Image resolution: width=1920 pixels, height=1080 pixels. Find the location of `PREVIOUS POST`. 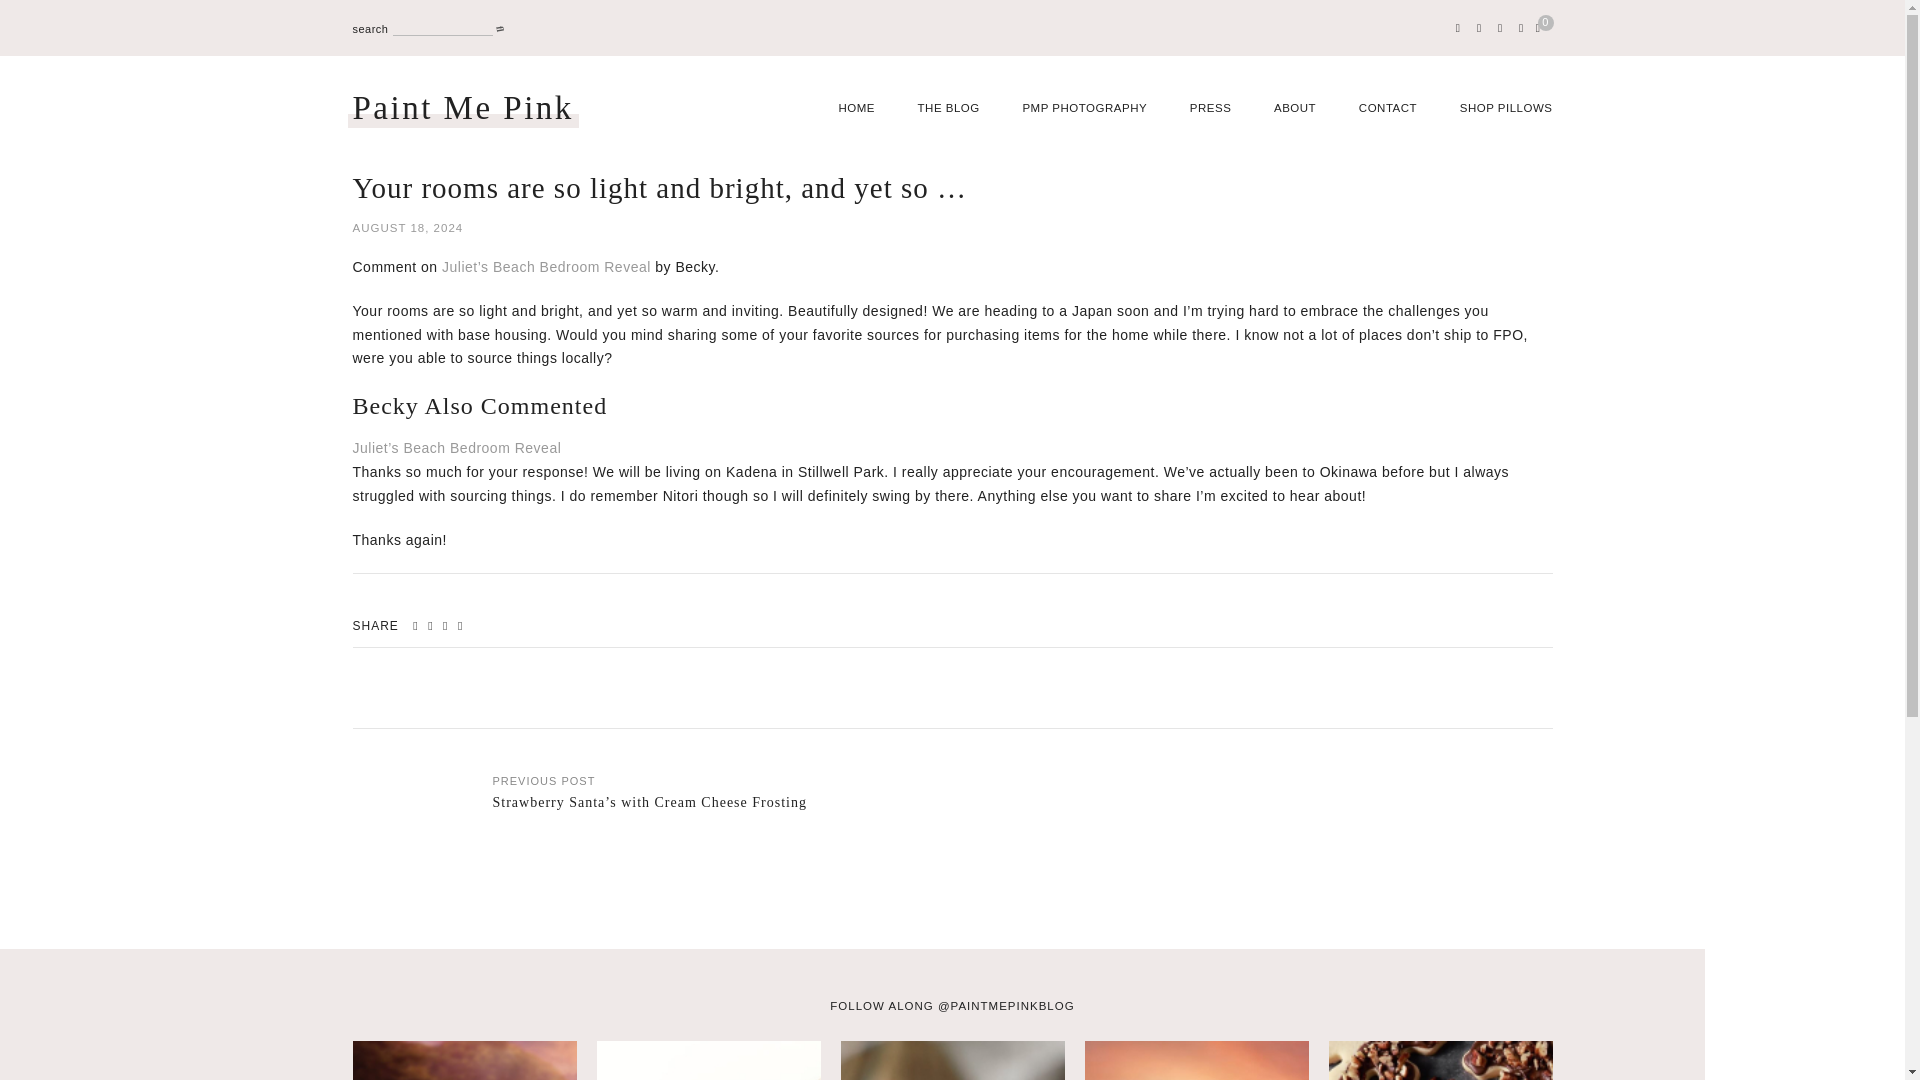

PREVIOUS POST is located at coordinates (543, 780).